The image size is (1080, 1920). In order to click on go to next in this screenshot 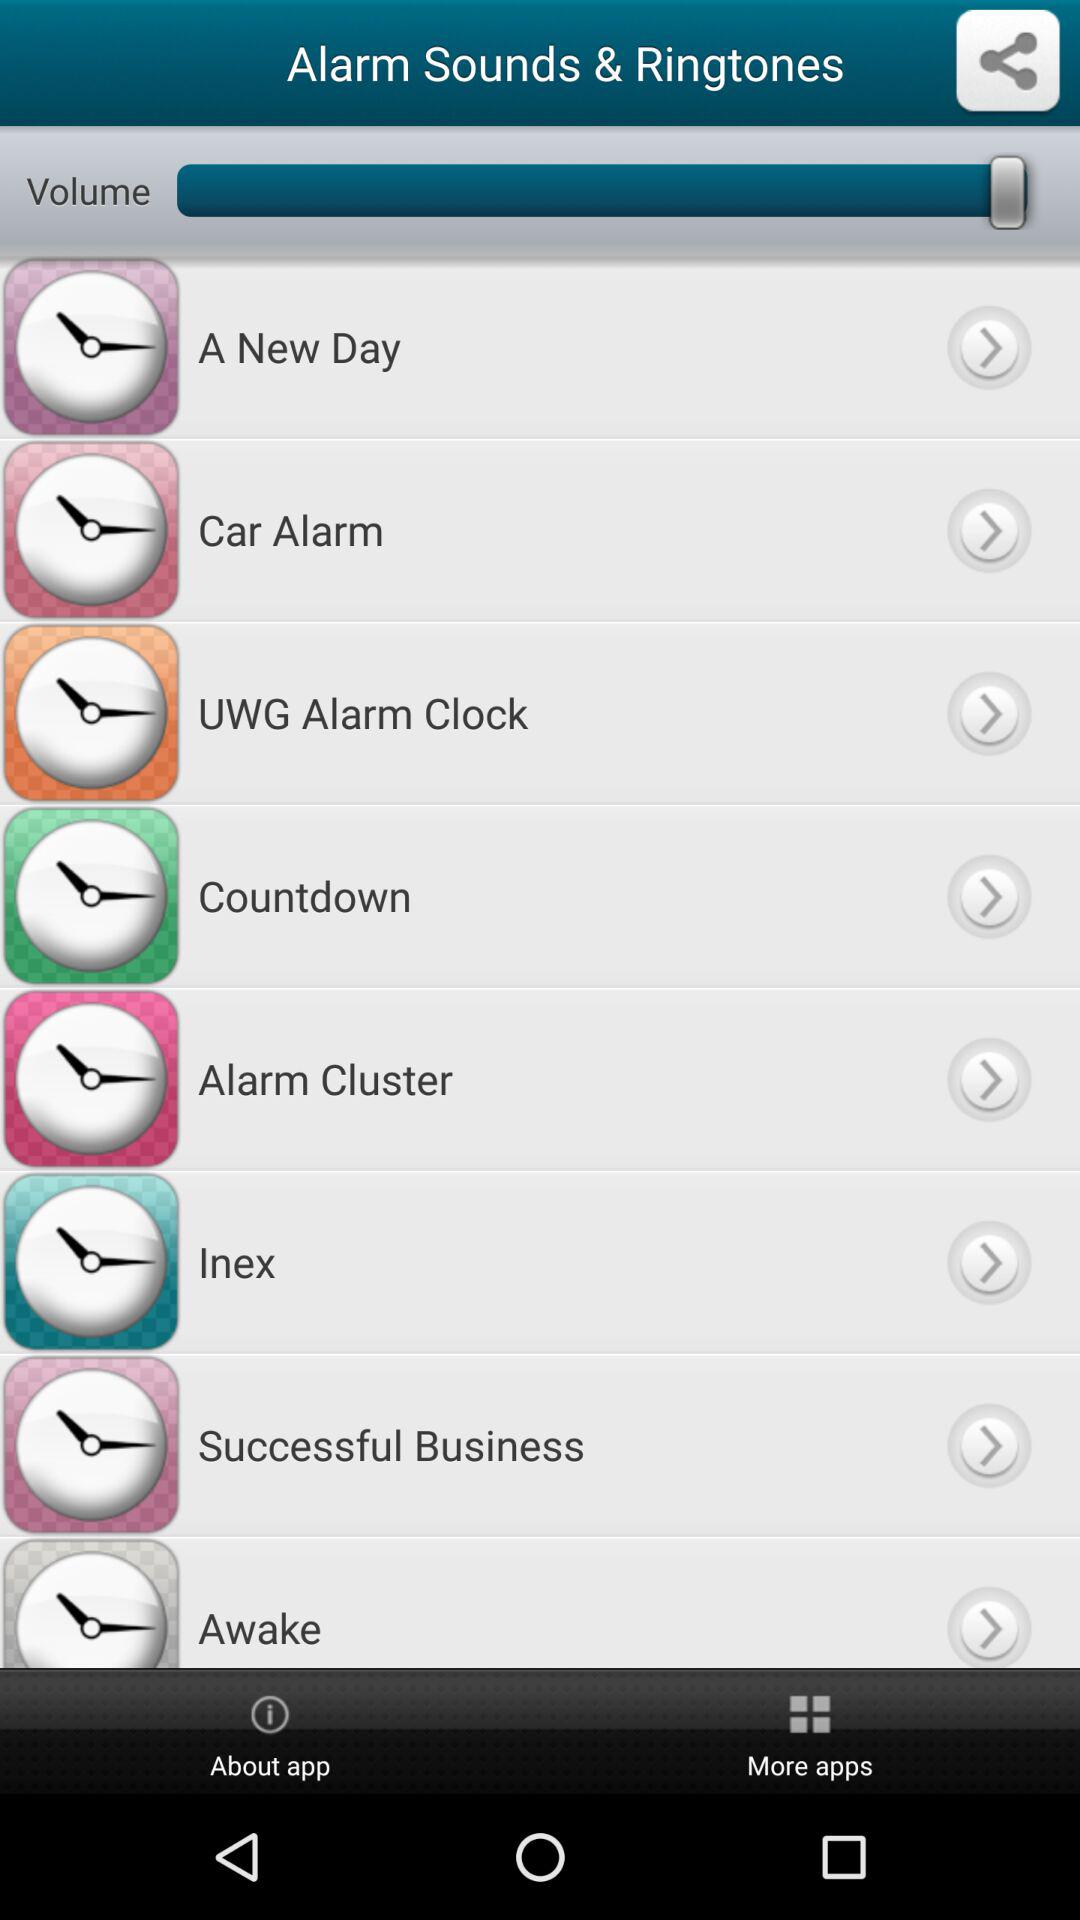, I will do `click(988, 346)`.